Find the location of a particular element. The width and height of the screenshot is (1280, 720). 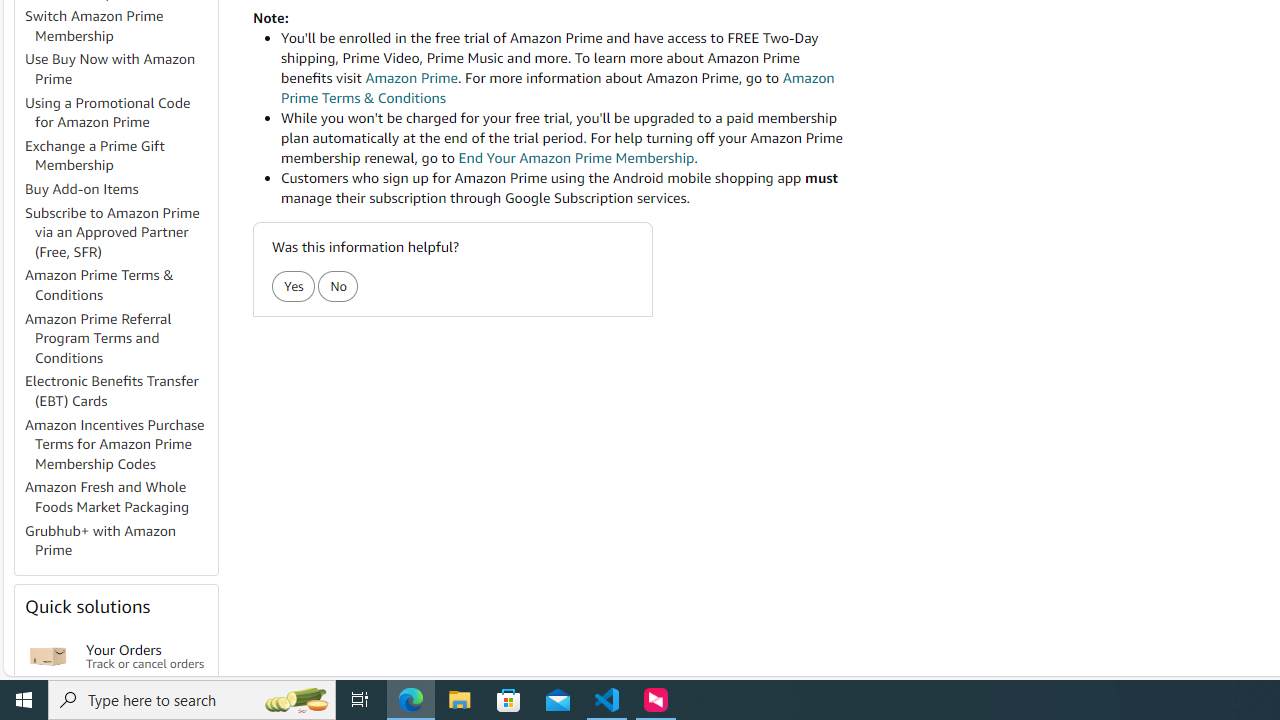

Yes is located at coordinates (292, 286).